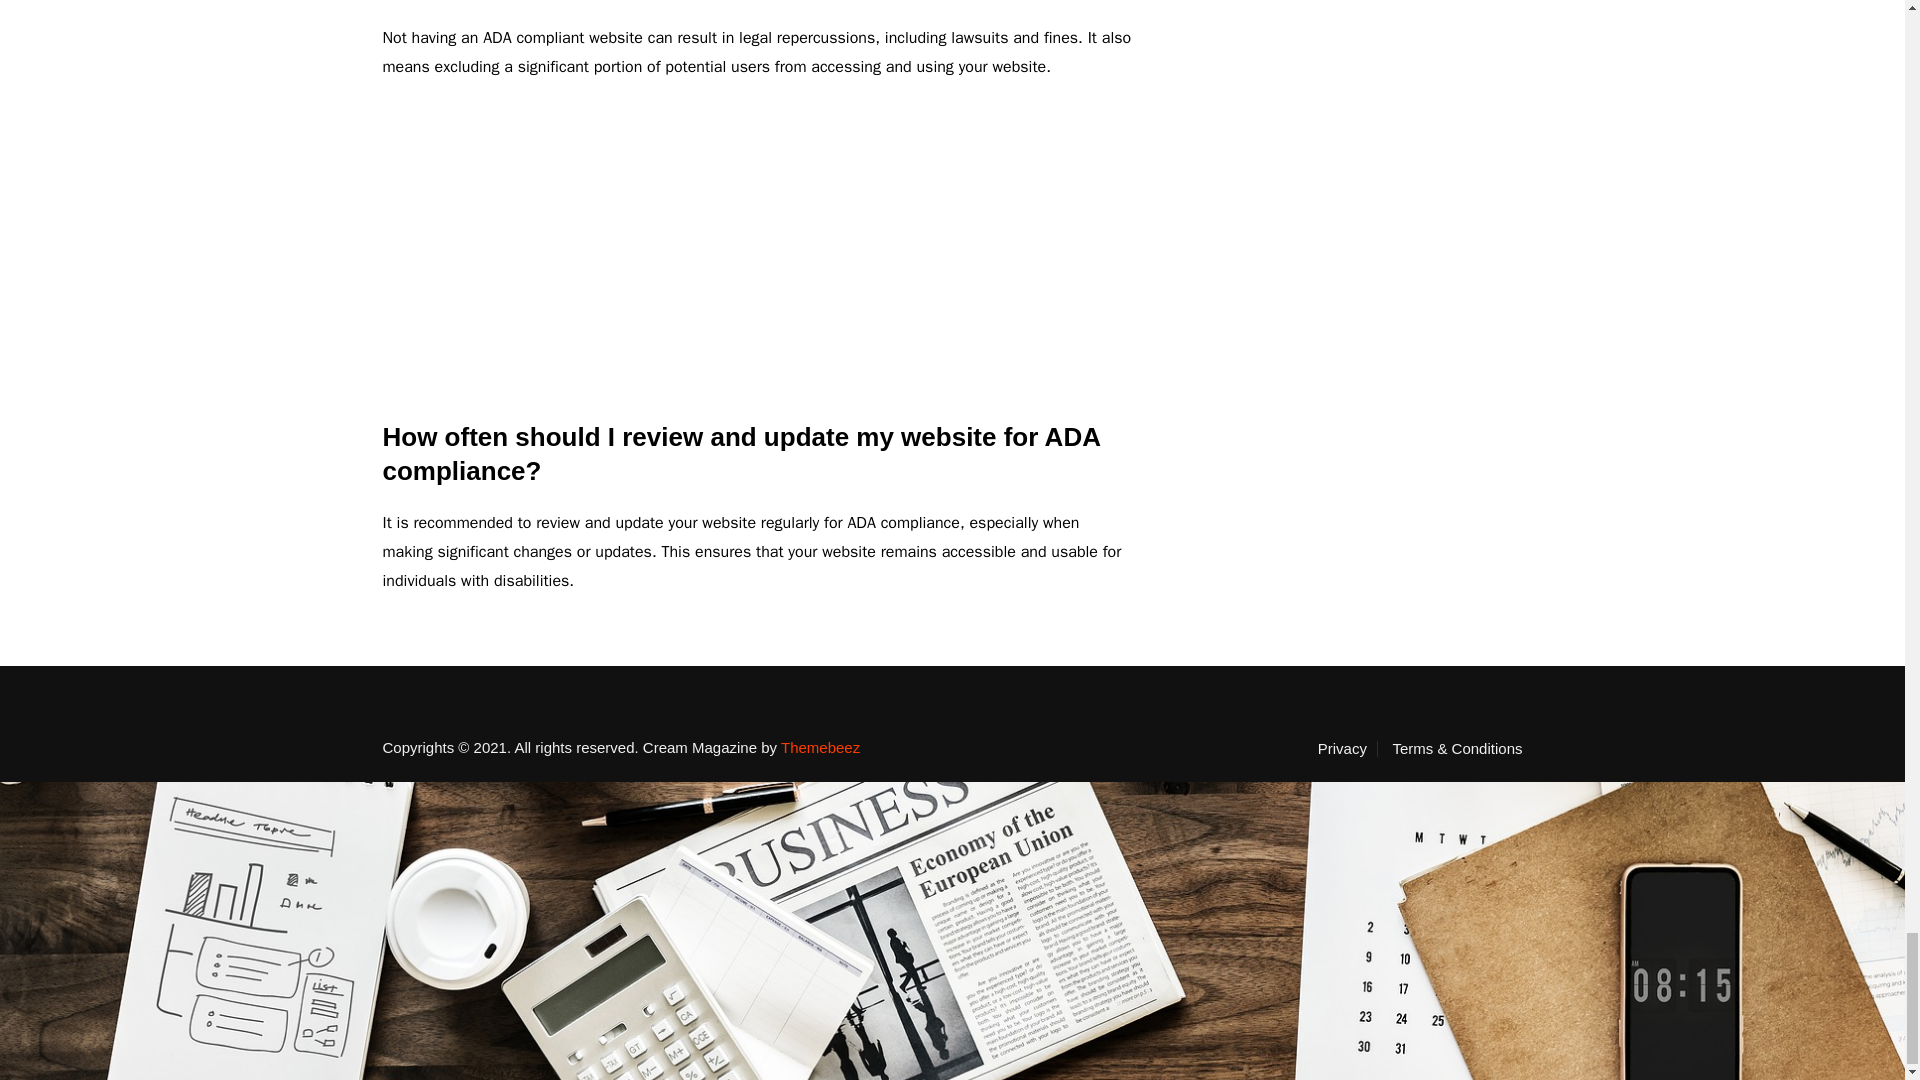 The image size is (1920, 1080). What do you see at coordinates (1348, 748) in the screenshot?
I see `Privacy` at bounding box center [1348, 748].